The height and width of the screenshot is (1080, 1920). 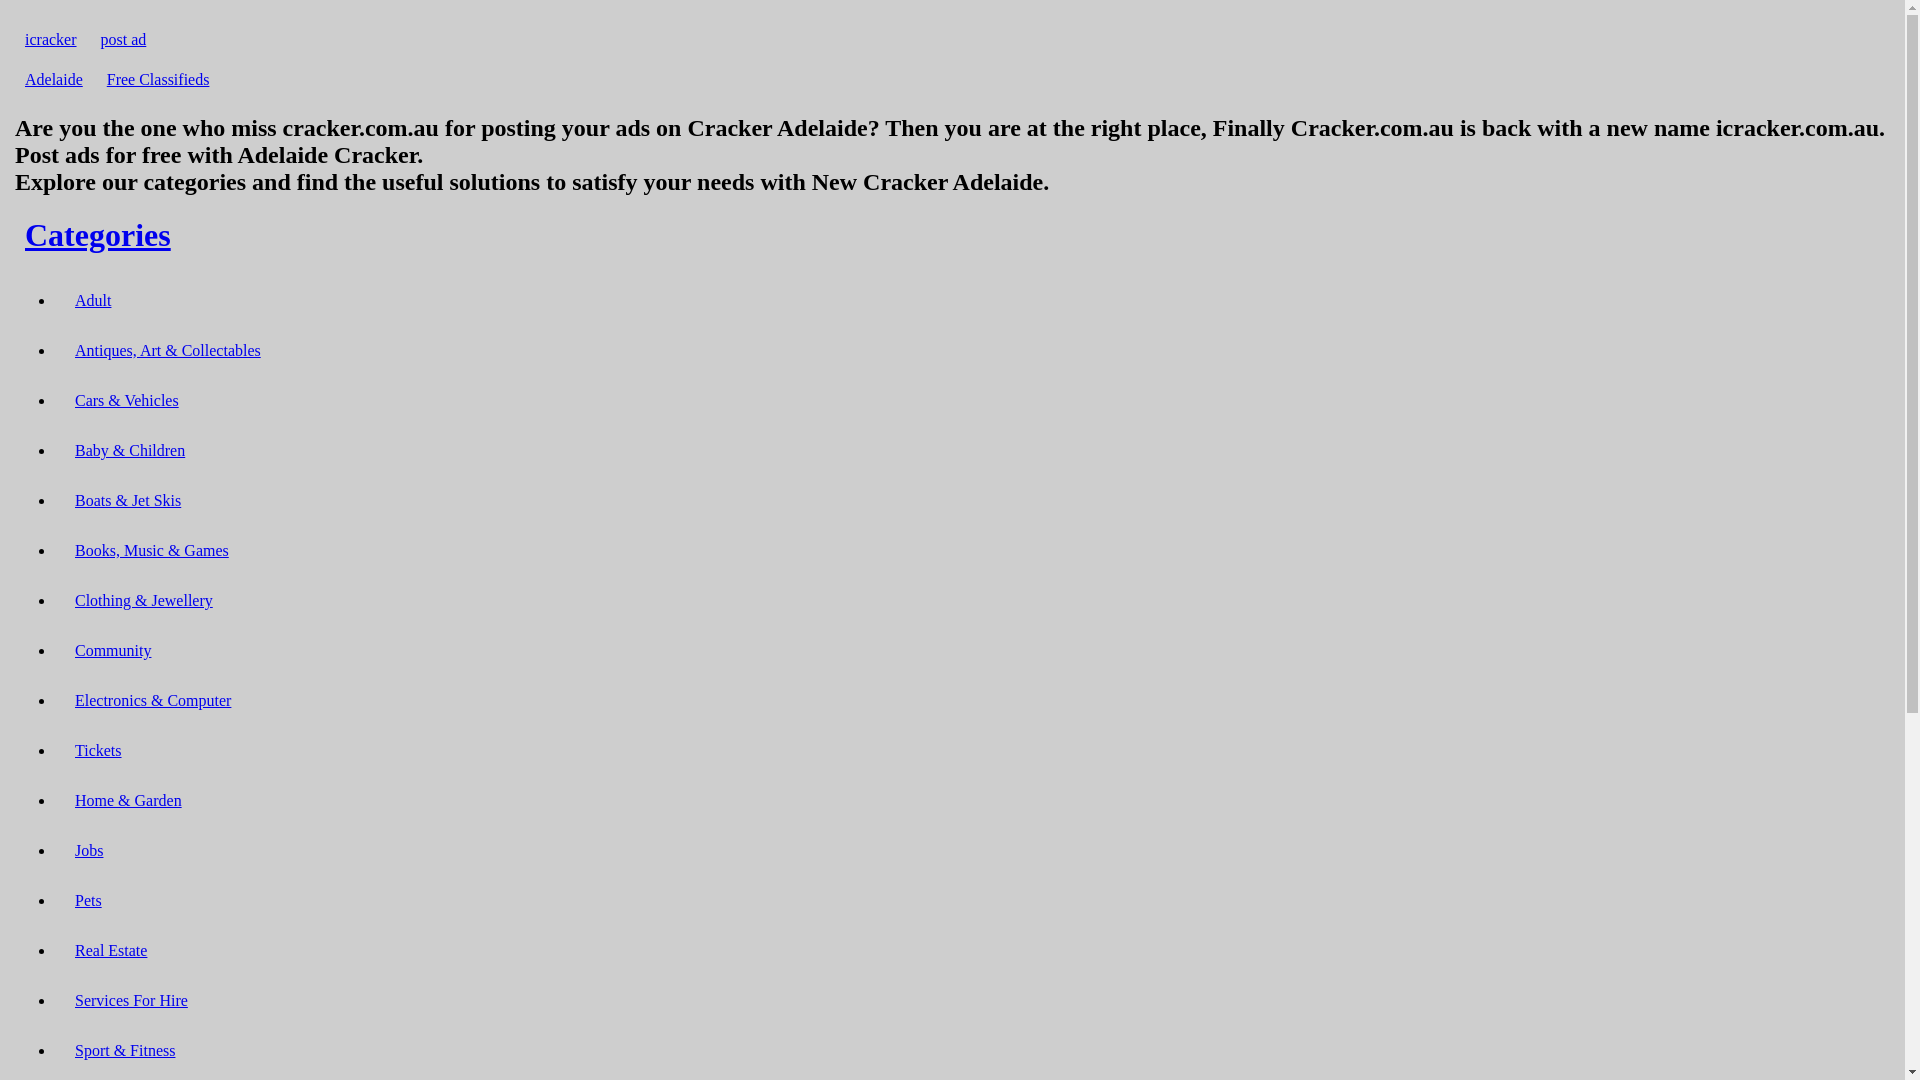 What do you see at coordinates (128, 800) in the screenshot?
I see `Home & Garden` at bounding box center [128, 800].